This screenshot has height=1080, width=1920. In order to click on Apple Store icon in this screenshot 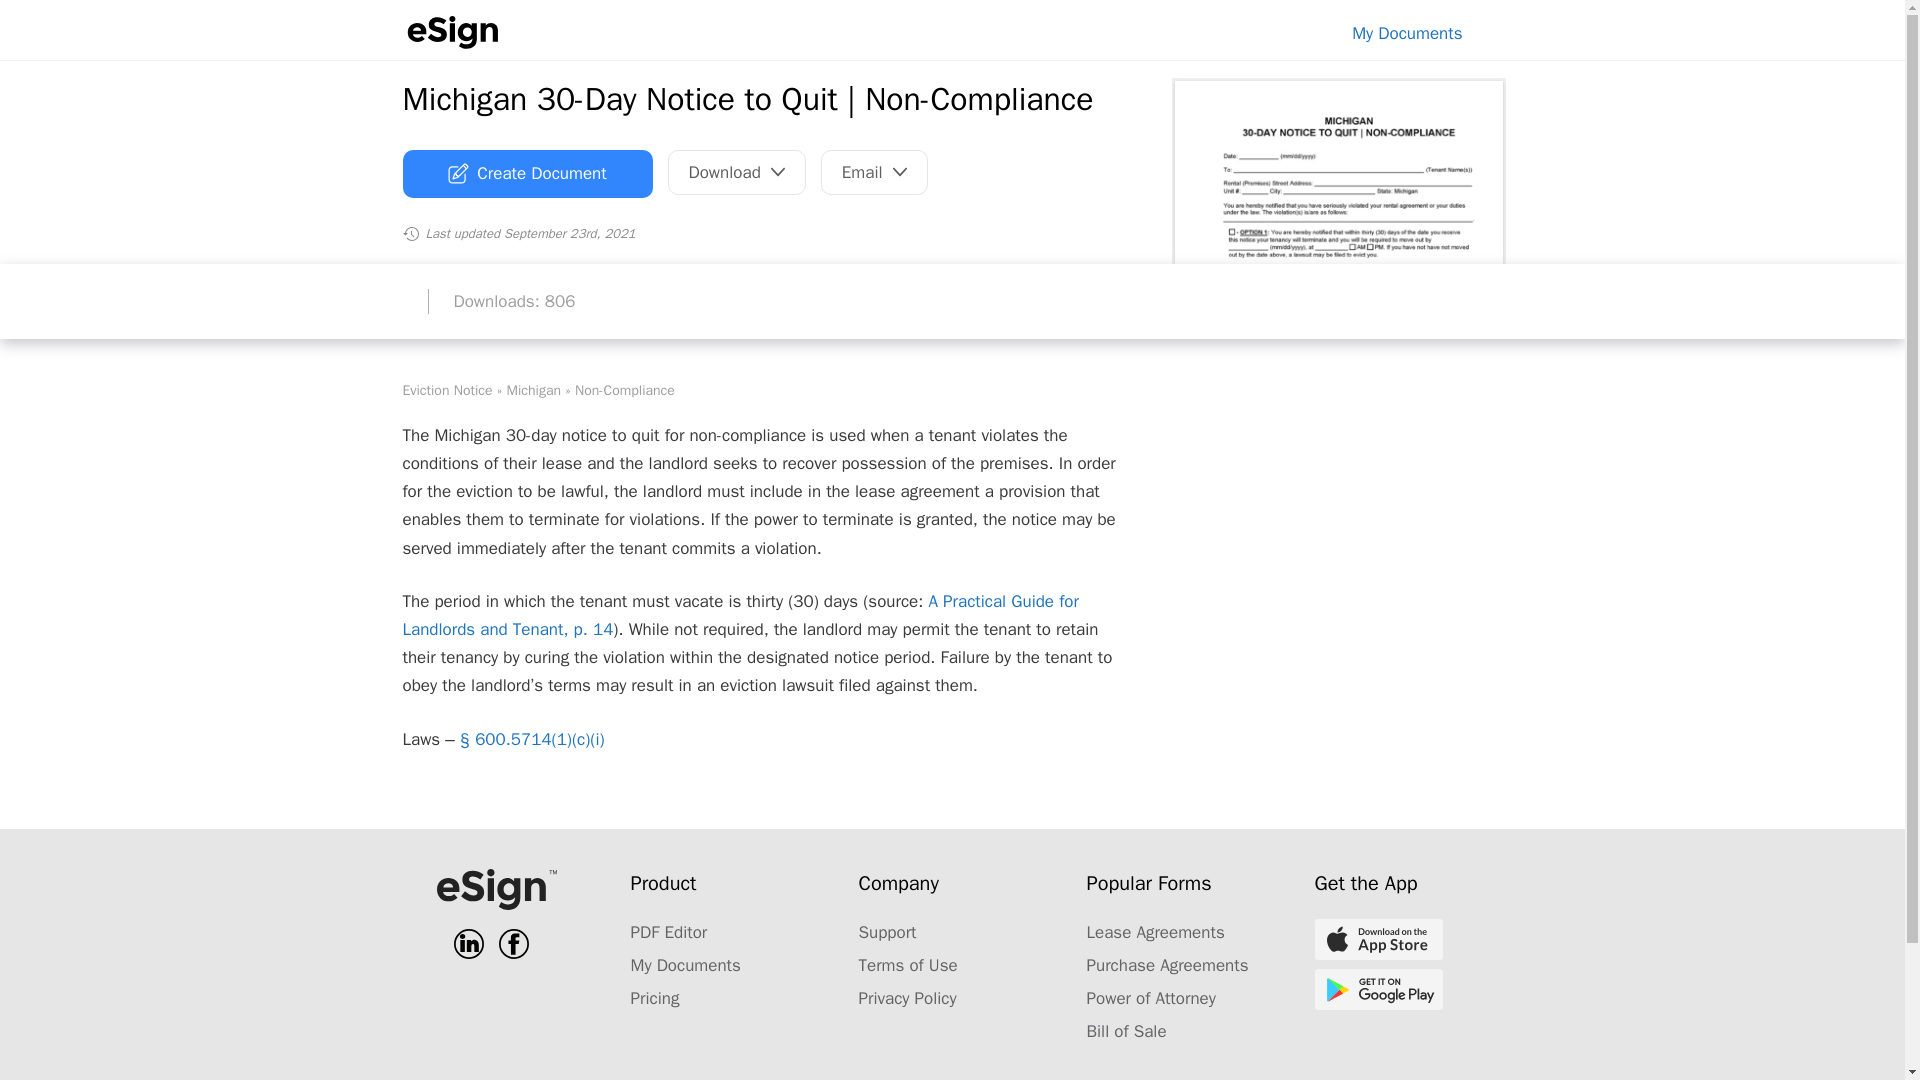, I will do `click(1377, 940)`.